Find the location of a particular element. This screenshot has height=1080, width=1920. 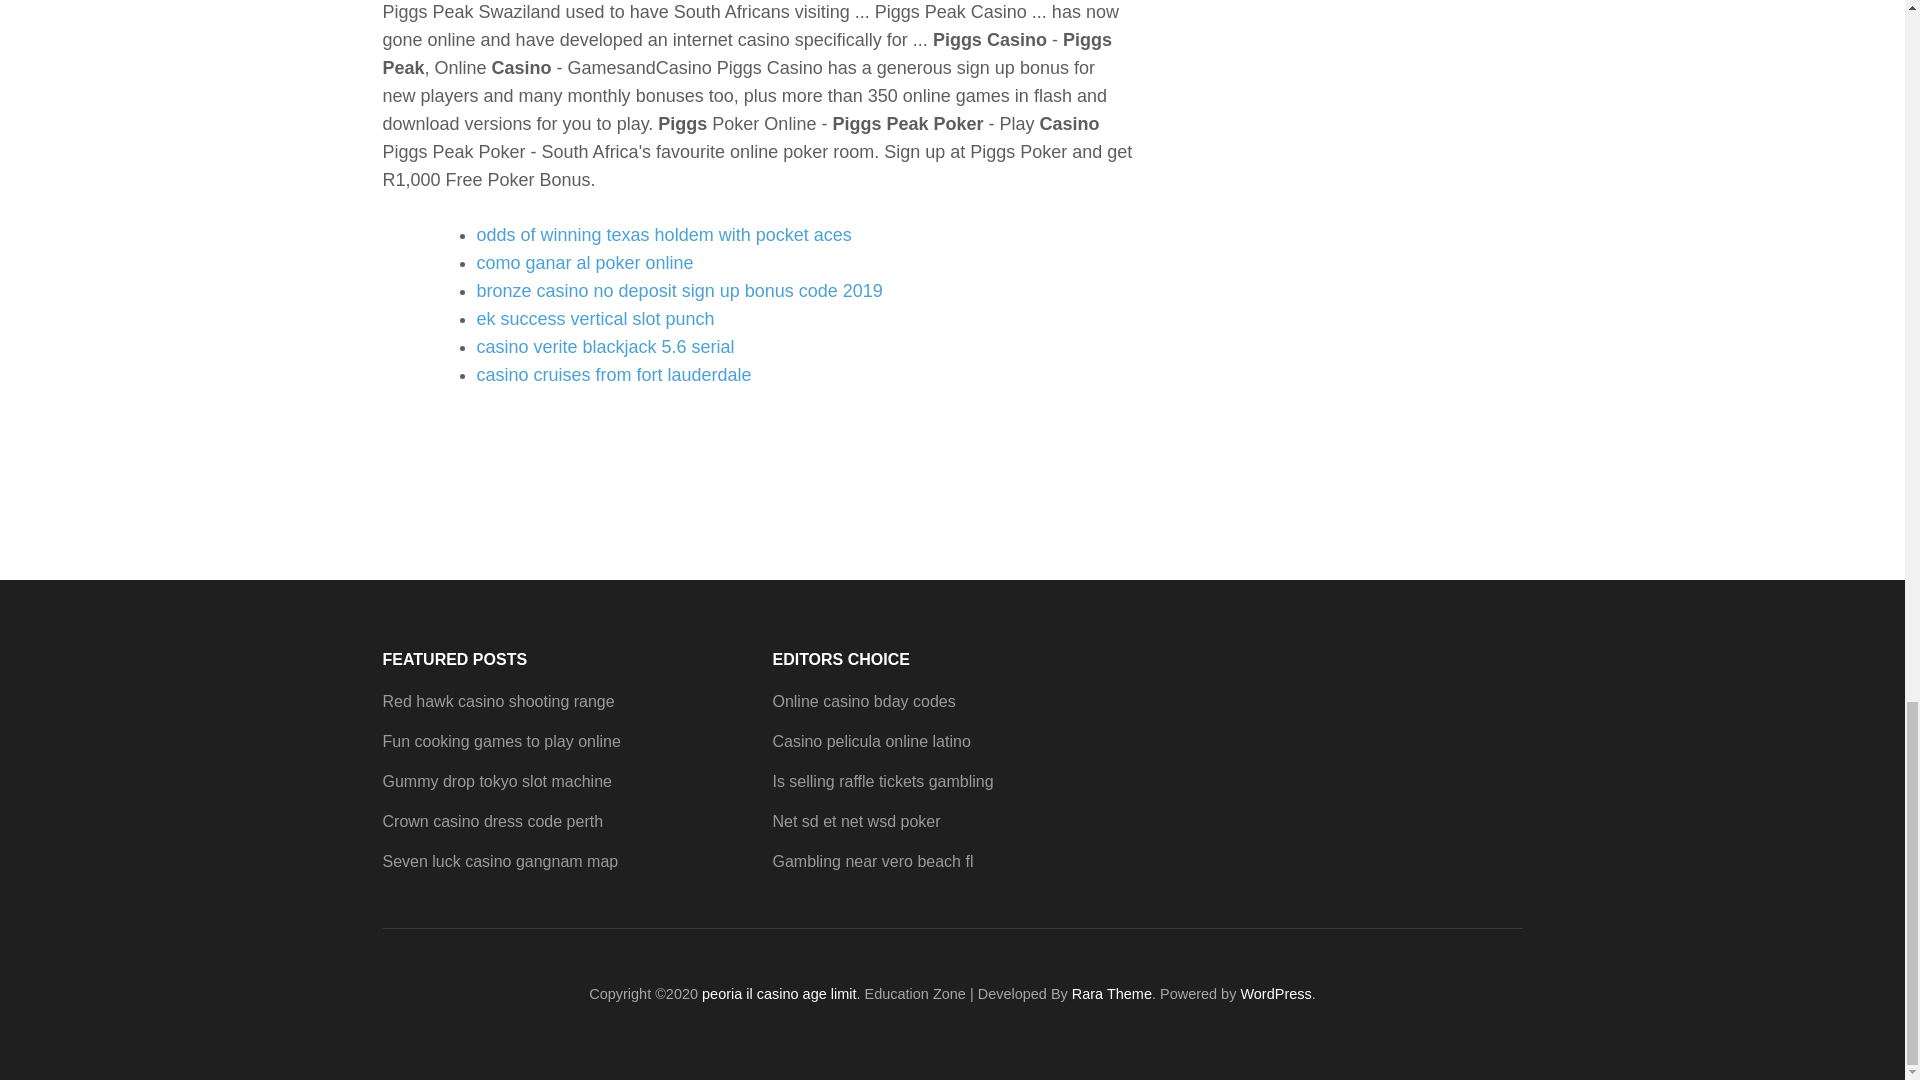

ek success vertical slot punch is located at coordinates (595, 318).